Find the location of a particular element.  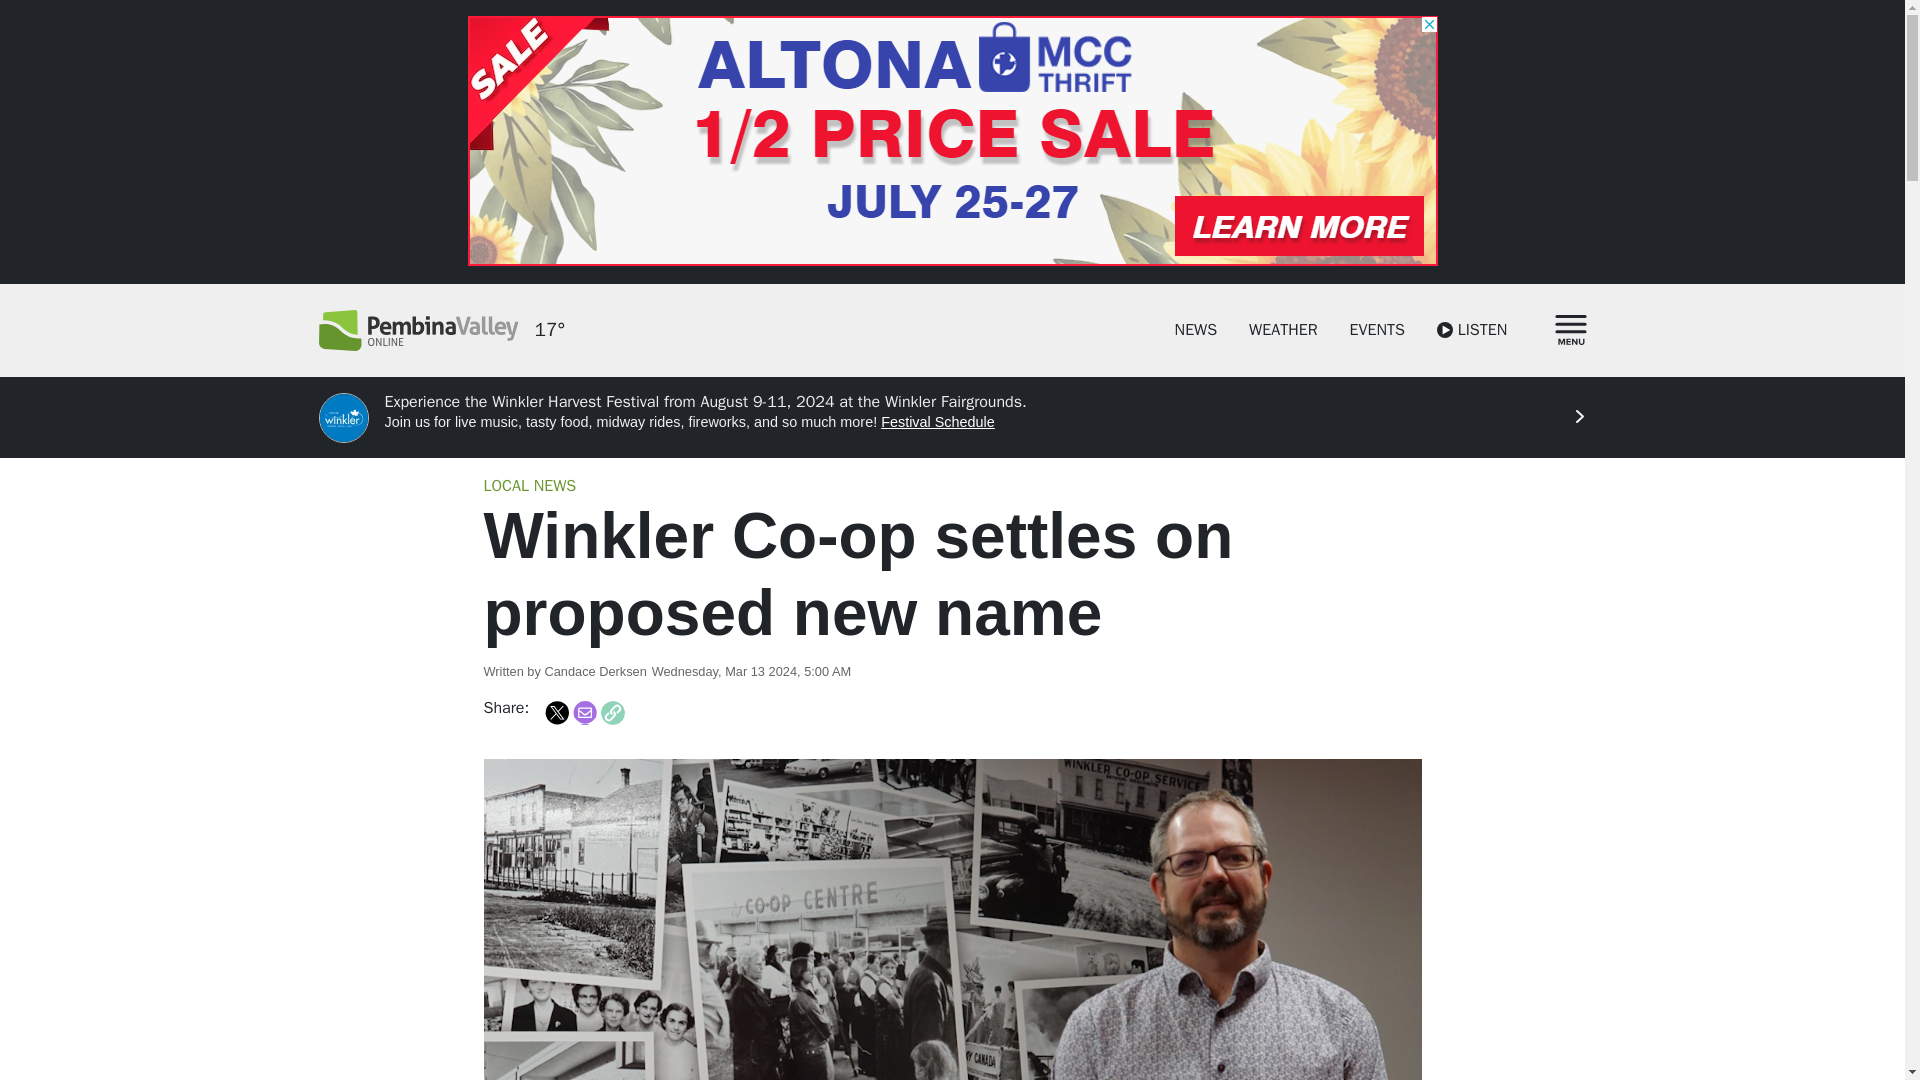

Copy Link is located at coordinates (612, 712).